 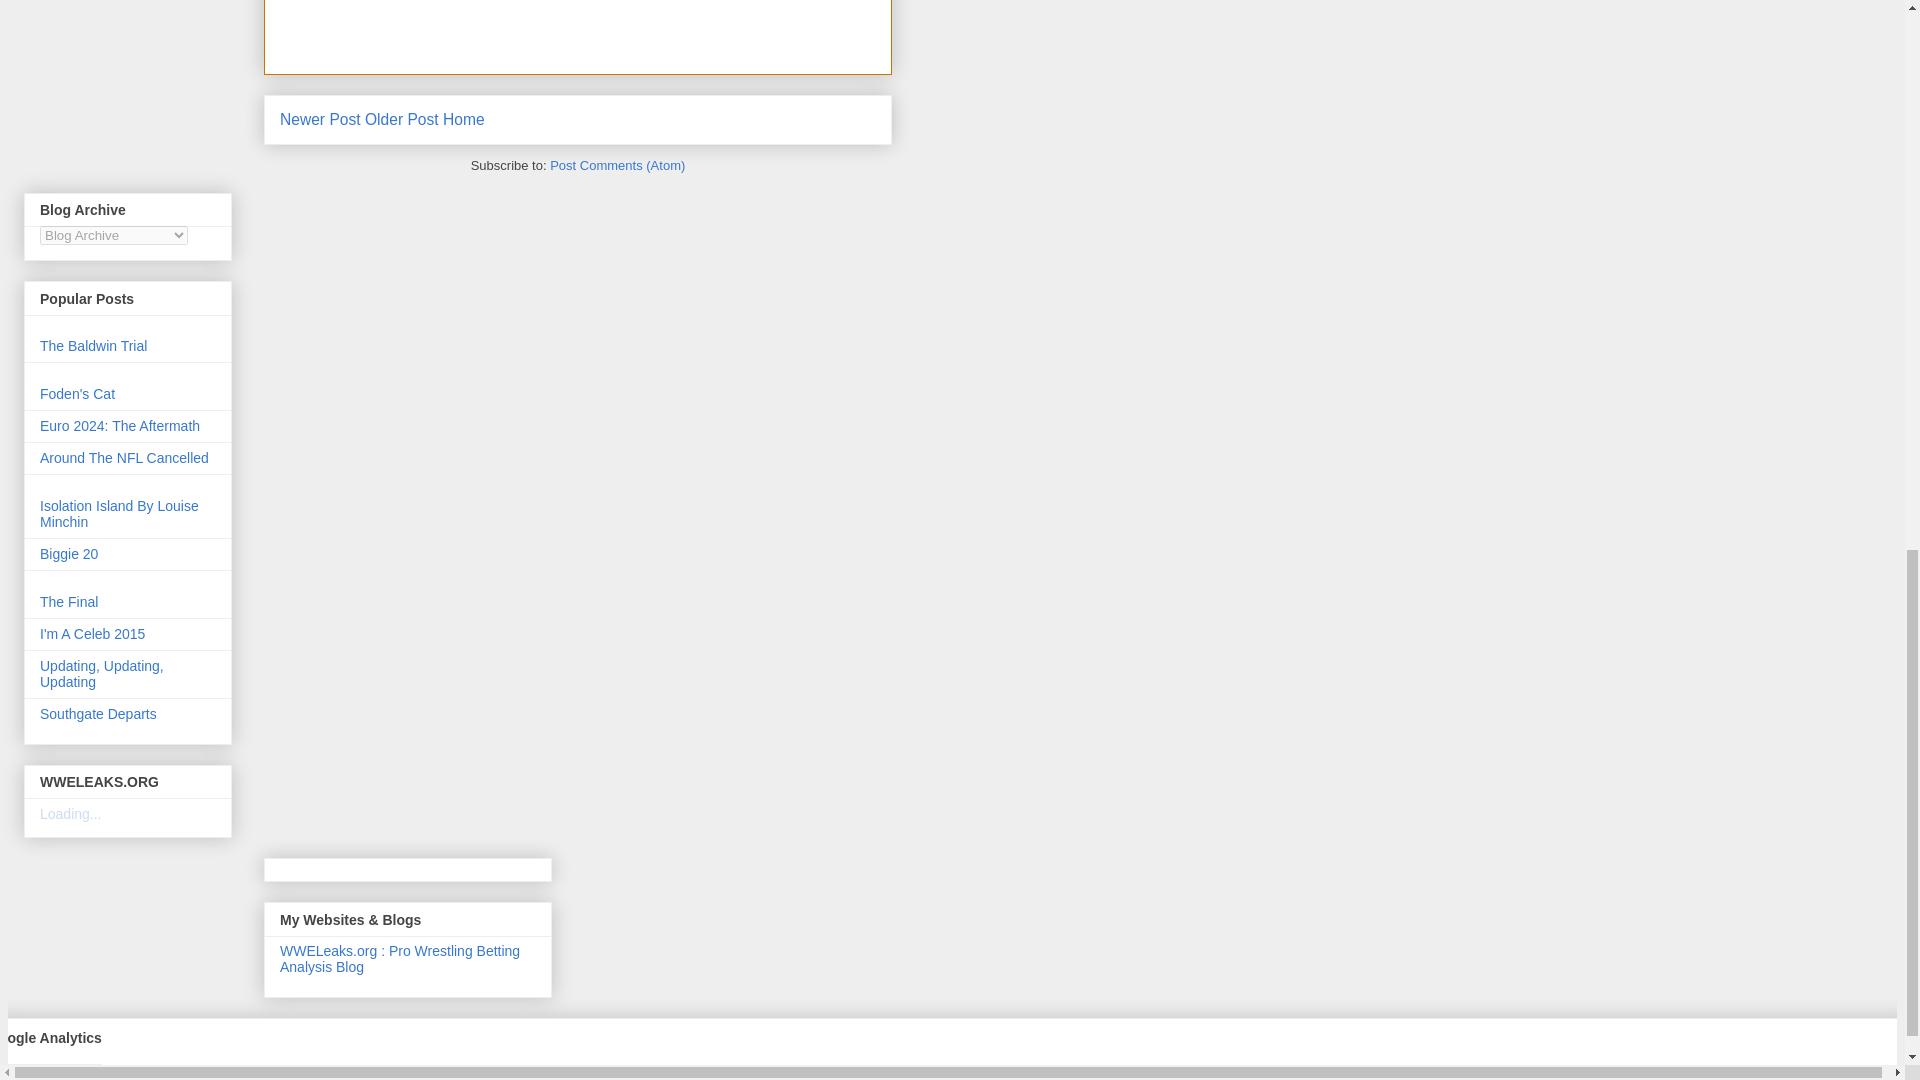 What do you see at coordinates (102, 674) in the screenshot?
I see `Updating, Updating, Updating` at bounding box center [102, 674].